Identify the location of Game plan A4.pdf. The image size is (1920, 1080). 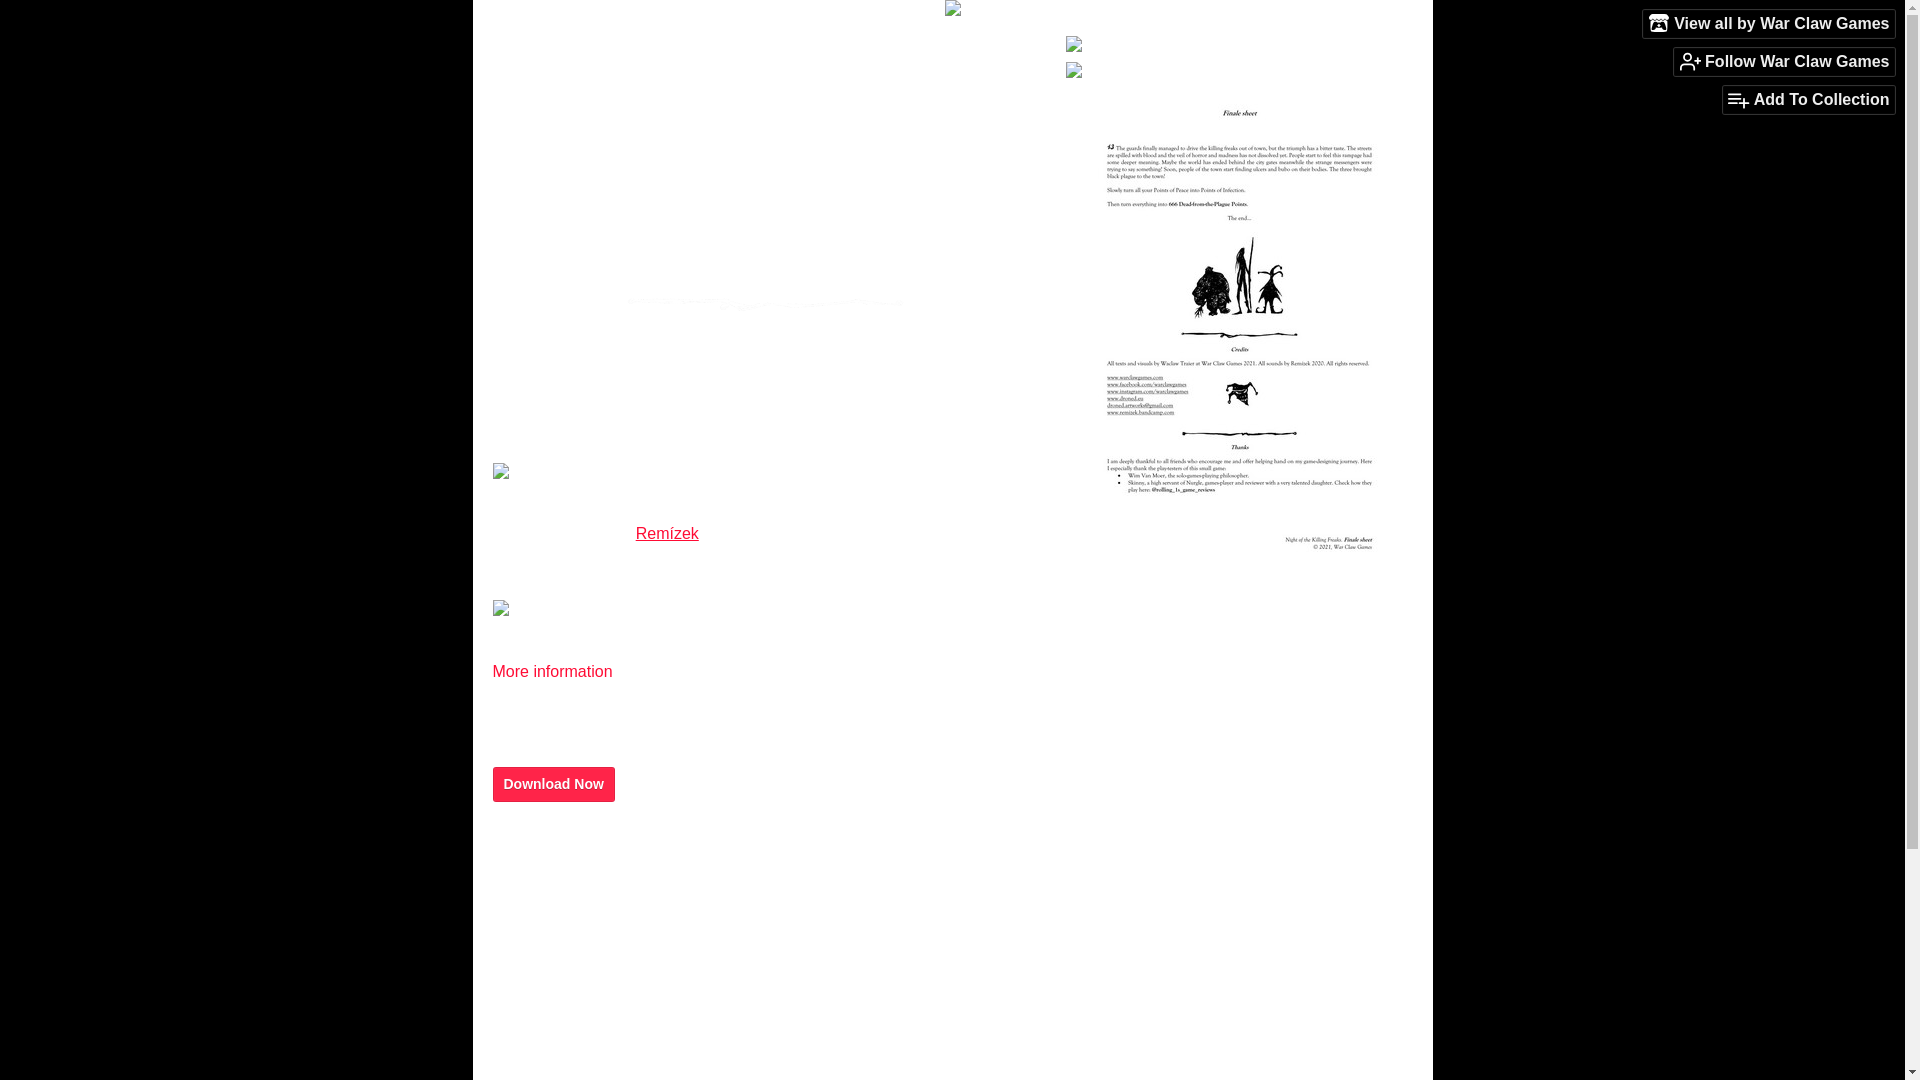
(559, 902).